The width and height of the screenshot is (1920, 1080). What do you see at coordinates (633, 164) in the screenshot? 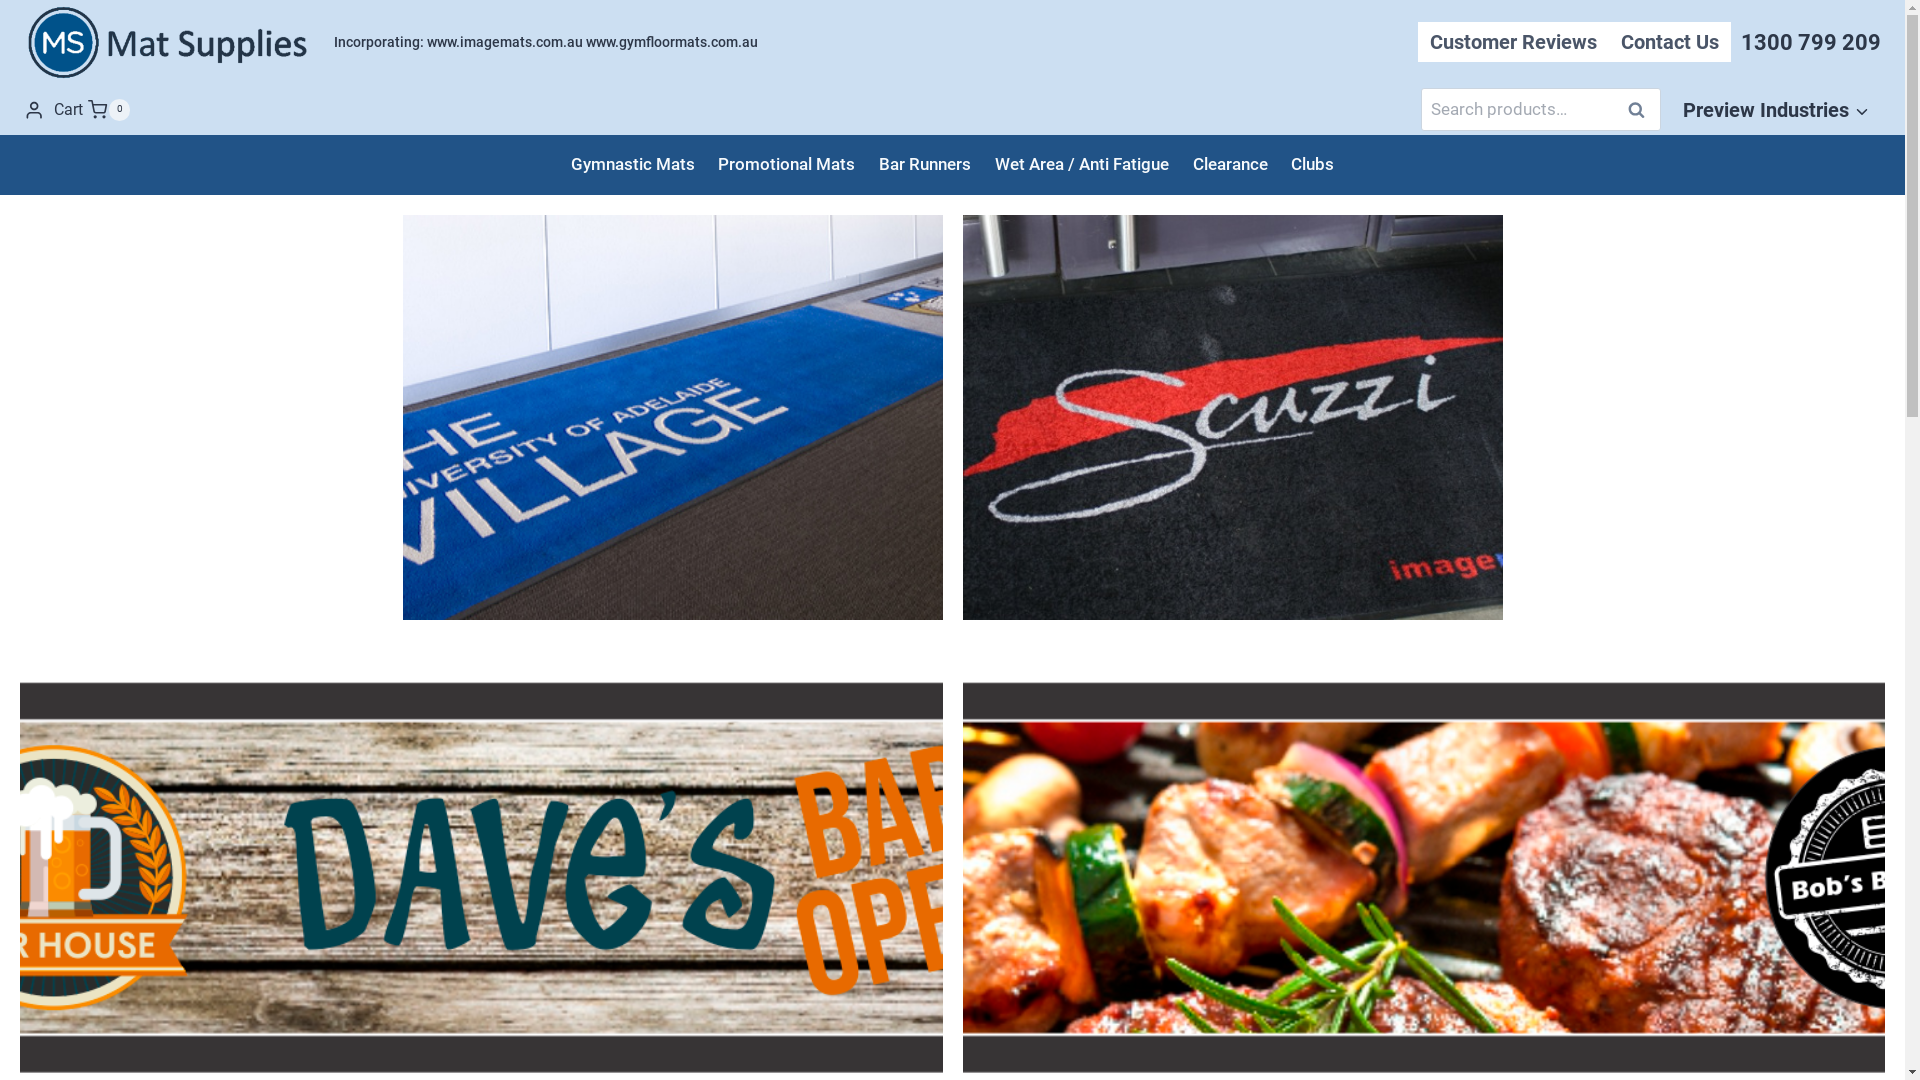
I see `Gymnastic Mats` at bounding box center [633, 164].